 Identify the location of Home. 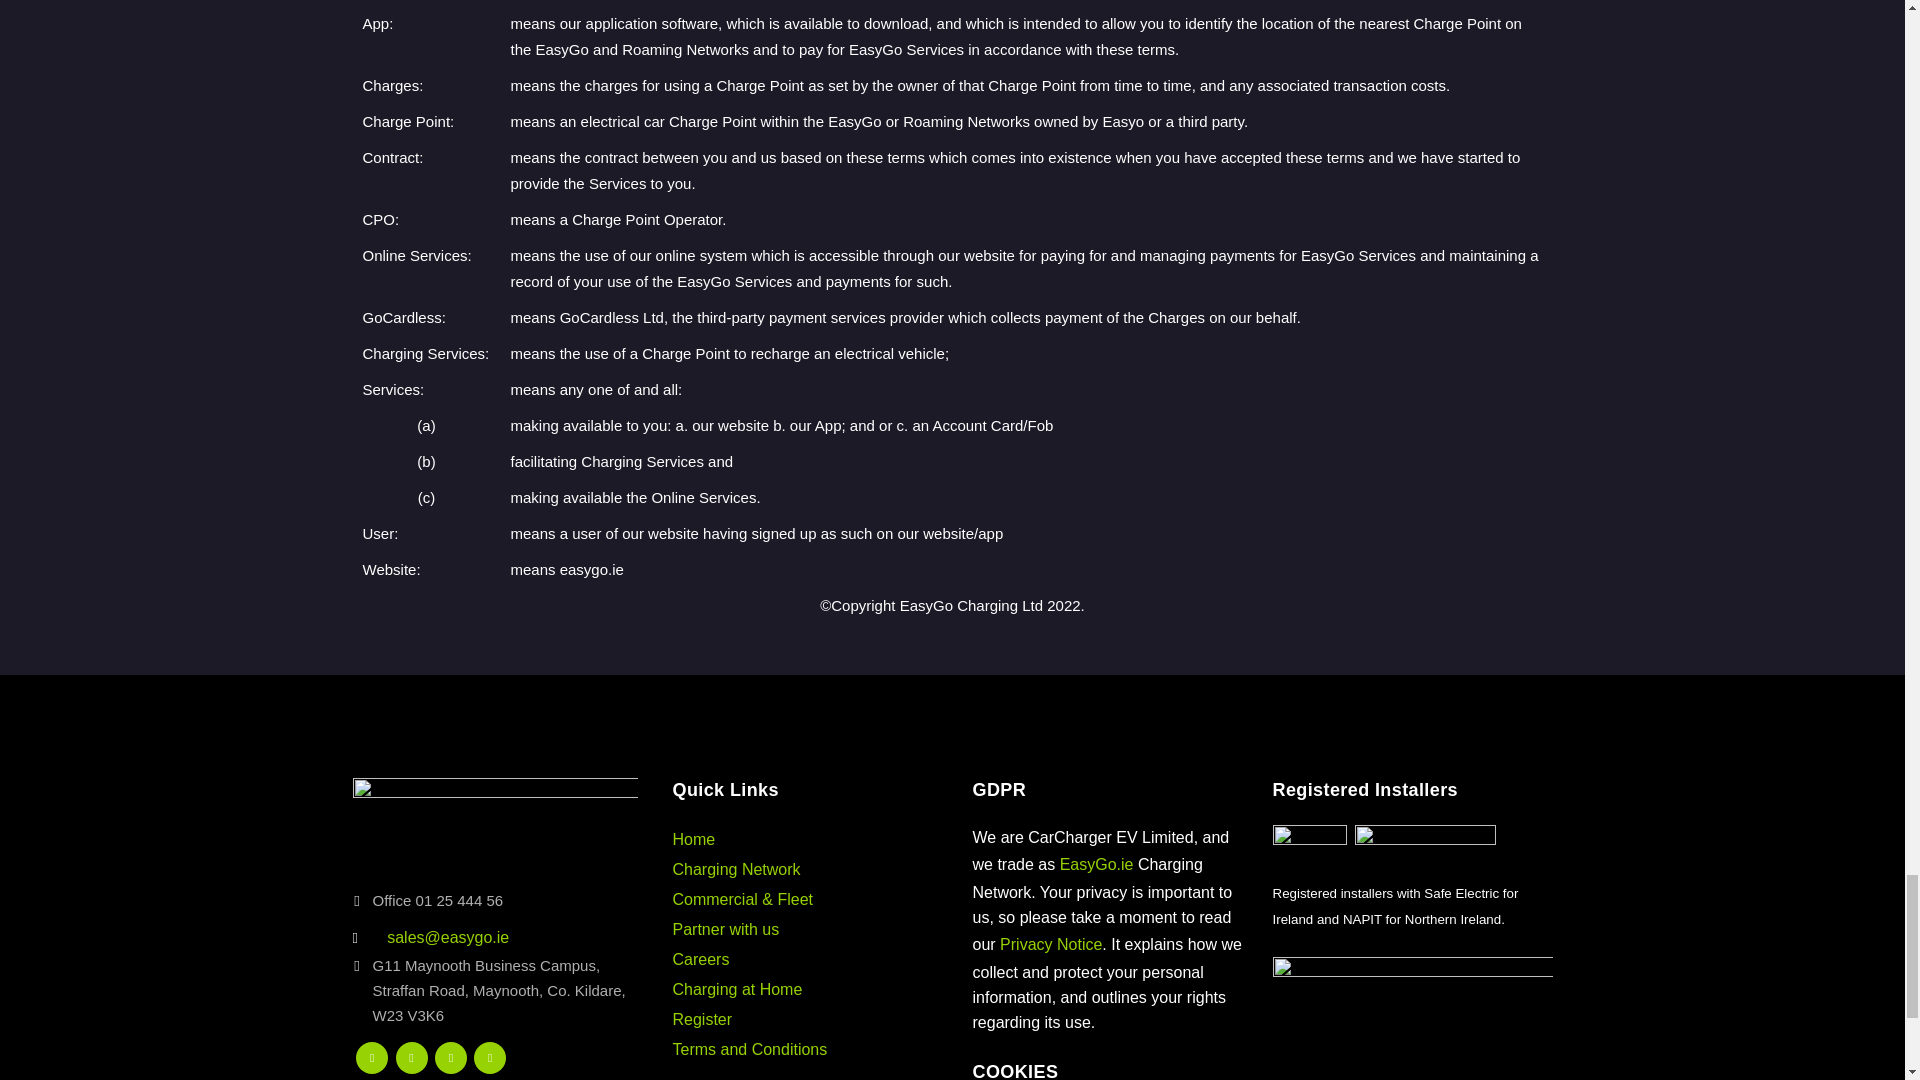
(693, 838).